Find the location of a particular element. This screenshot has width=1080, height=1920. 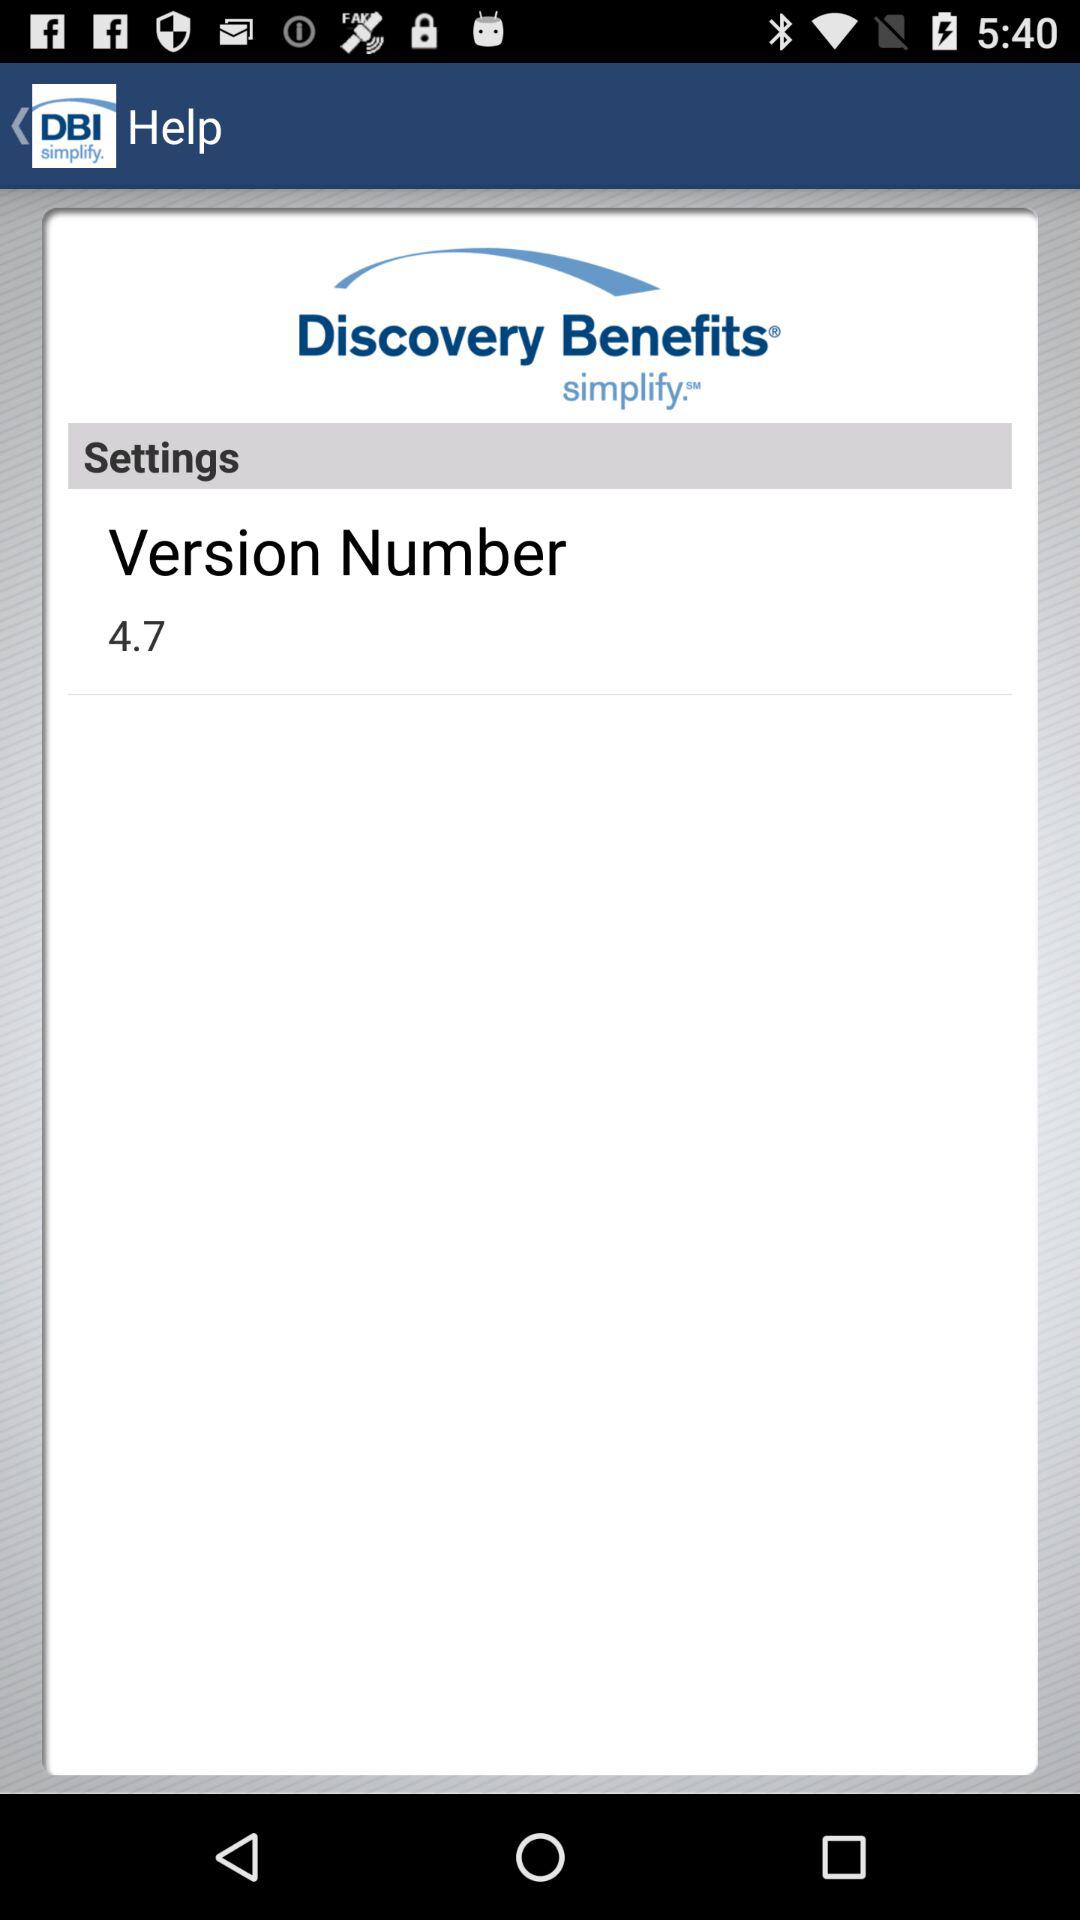

turn on icon below the settings icon is located at coordinates (337, 550).